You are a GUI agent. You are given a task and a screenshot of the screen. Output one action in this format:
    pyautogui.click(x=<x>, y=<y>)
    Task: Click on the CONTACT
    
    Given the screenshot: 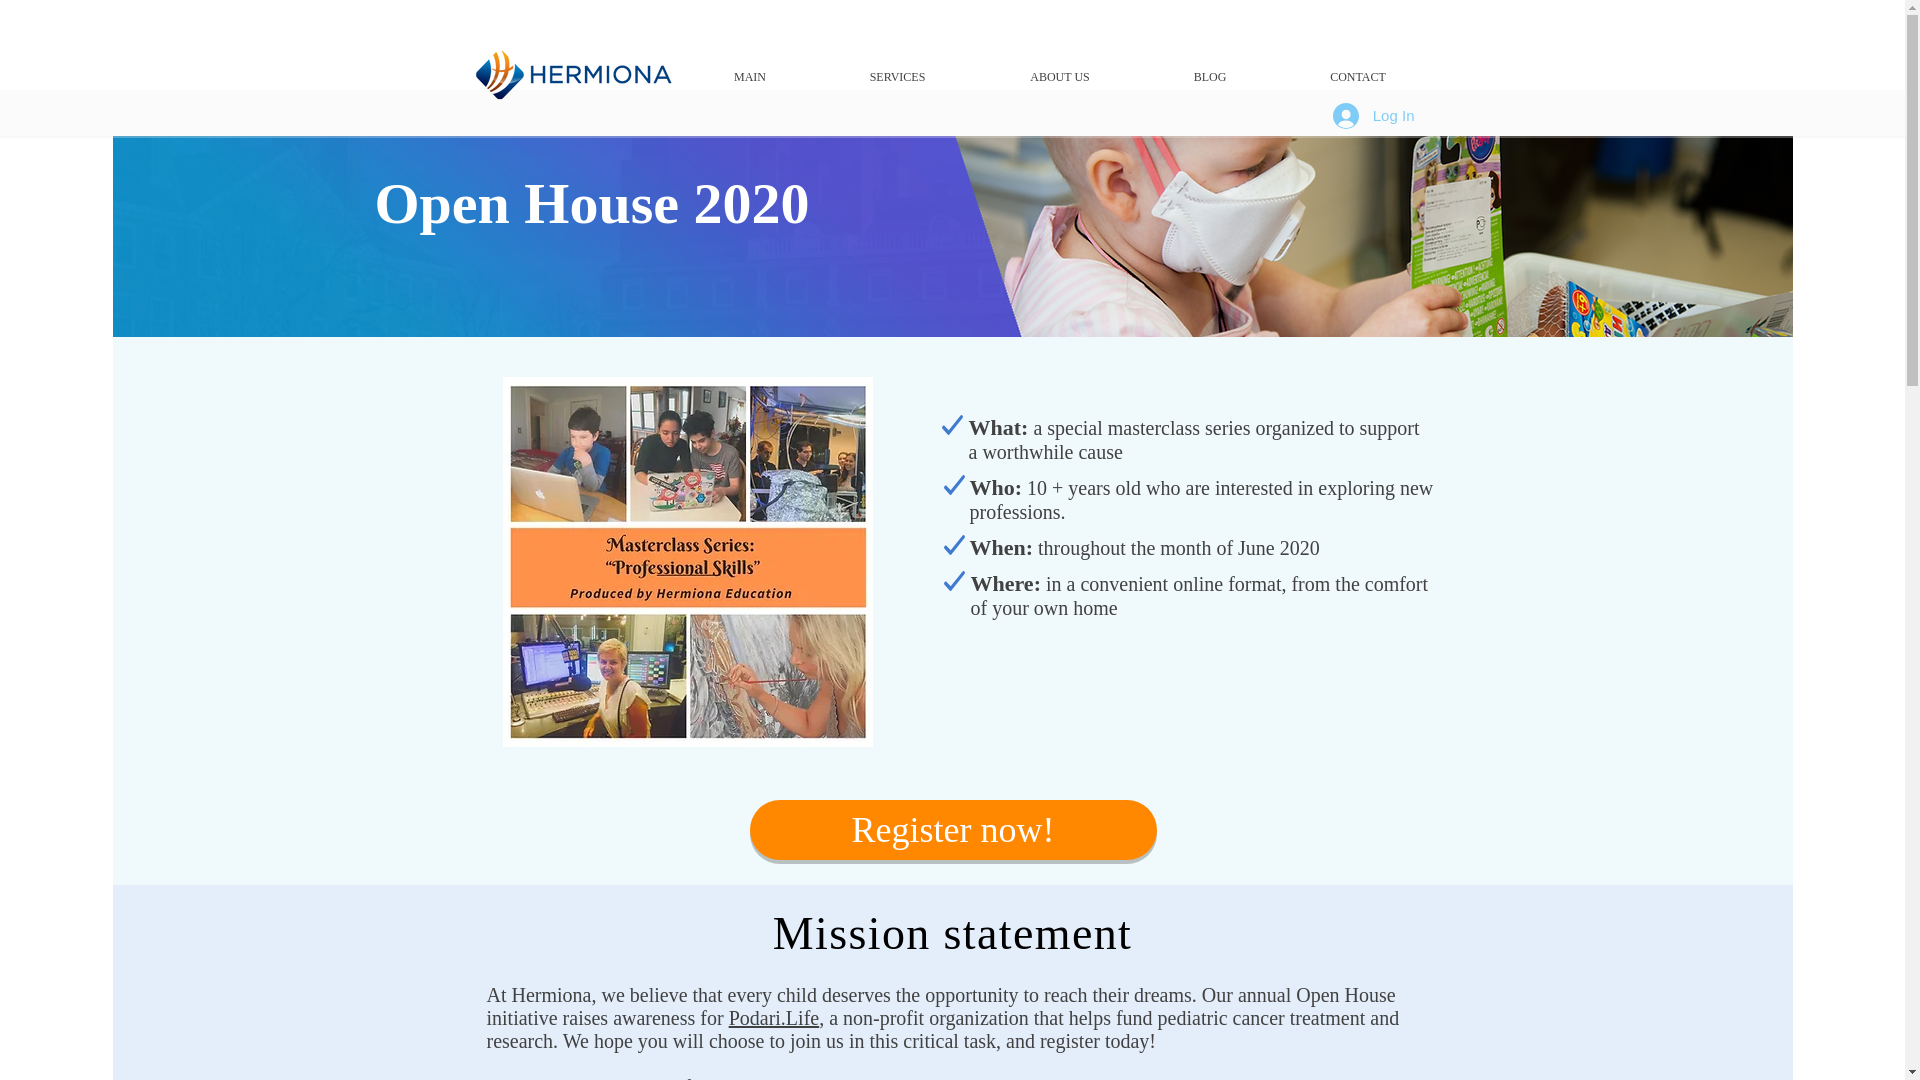 What is the action you would take?
    pyautogui.click(x=1358, y=76)
    